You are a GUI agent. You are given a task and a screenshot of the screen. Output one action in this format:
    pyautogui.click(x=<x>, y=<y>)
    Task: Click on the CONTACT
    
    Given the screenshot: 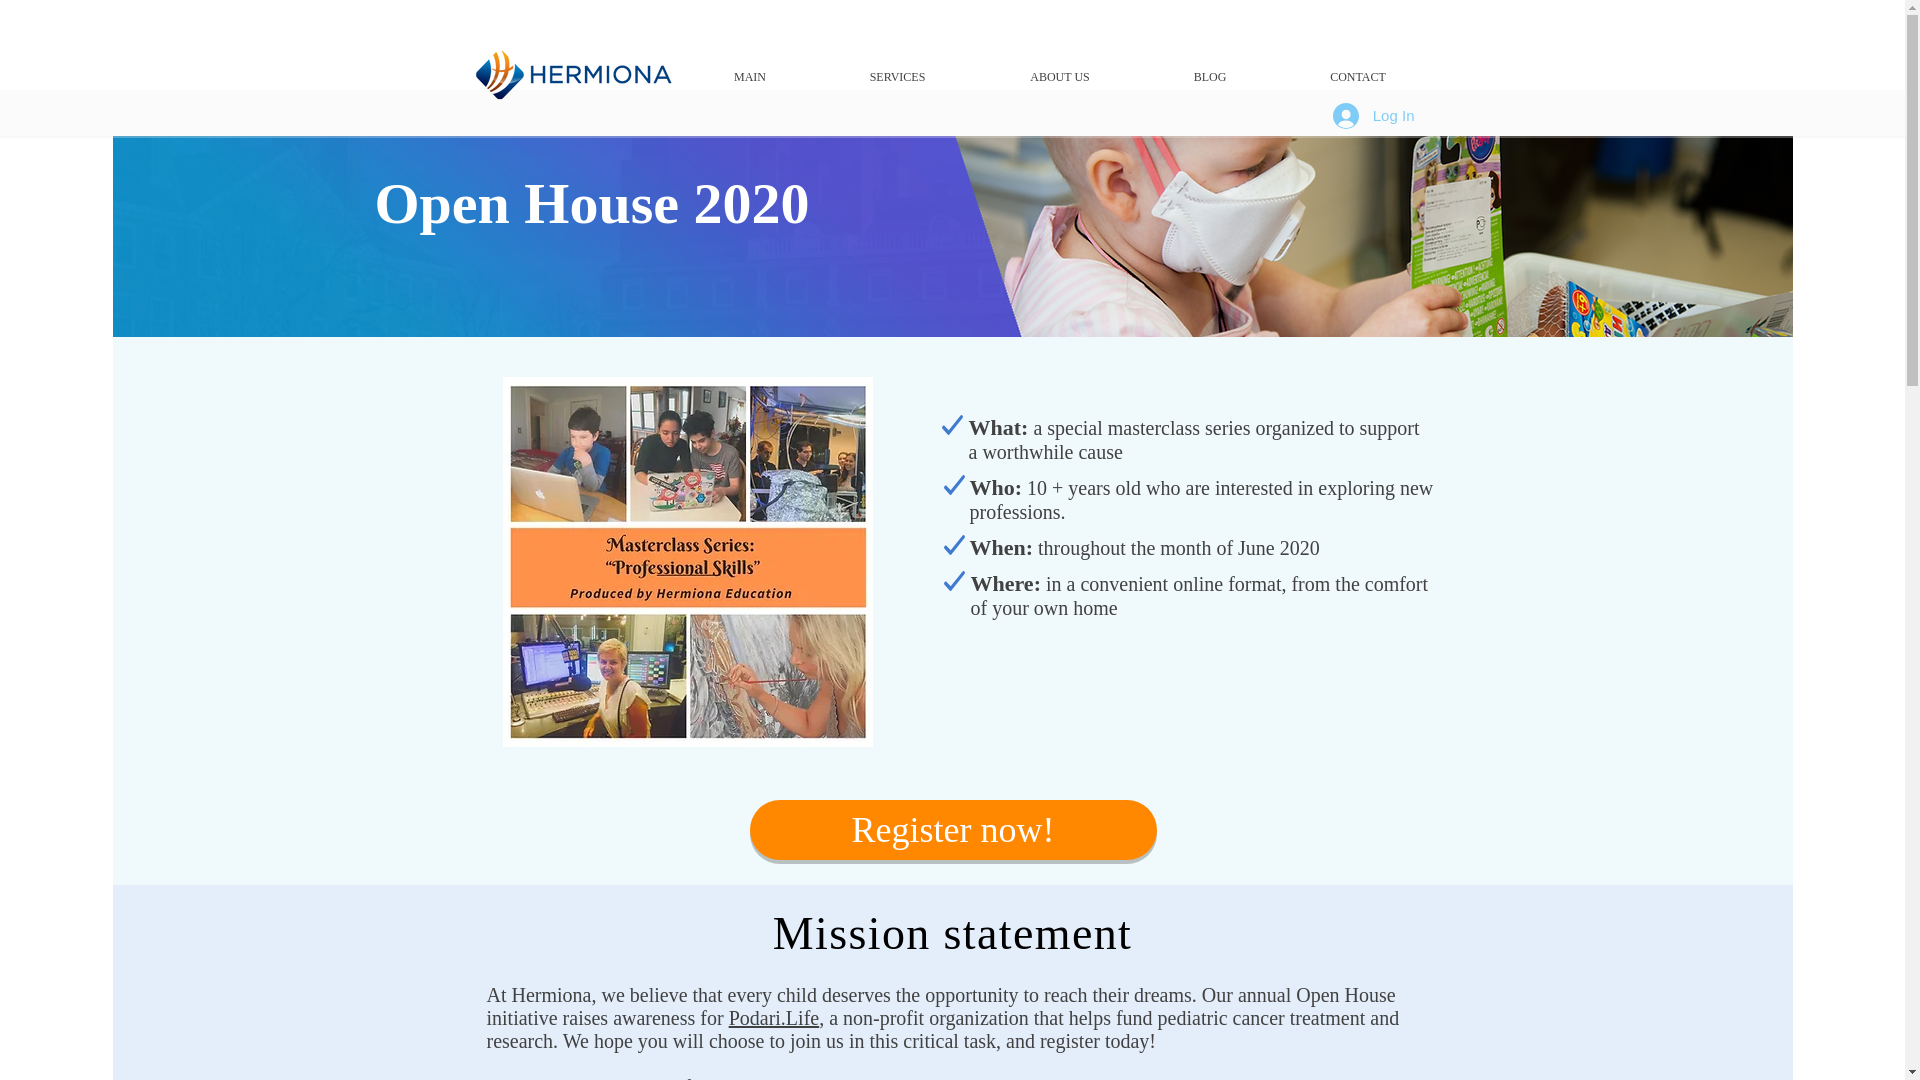 What is the action you would take?
    pyautogui.click(x=1358, y=76)
    